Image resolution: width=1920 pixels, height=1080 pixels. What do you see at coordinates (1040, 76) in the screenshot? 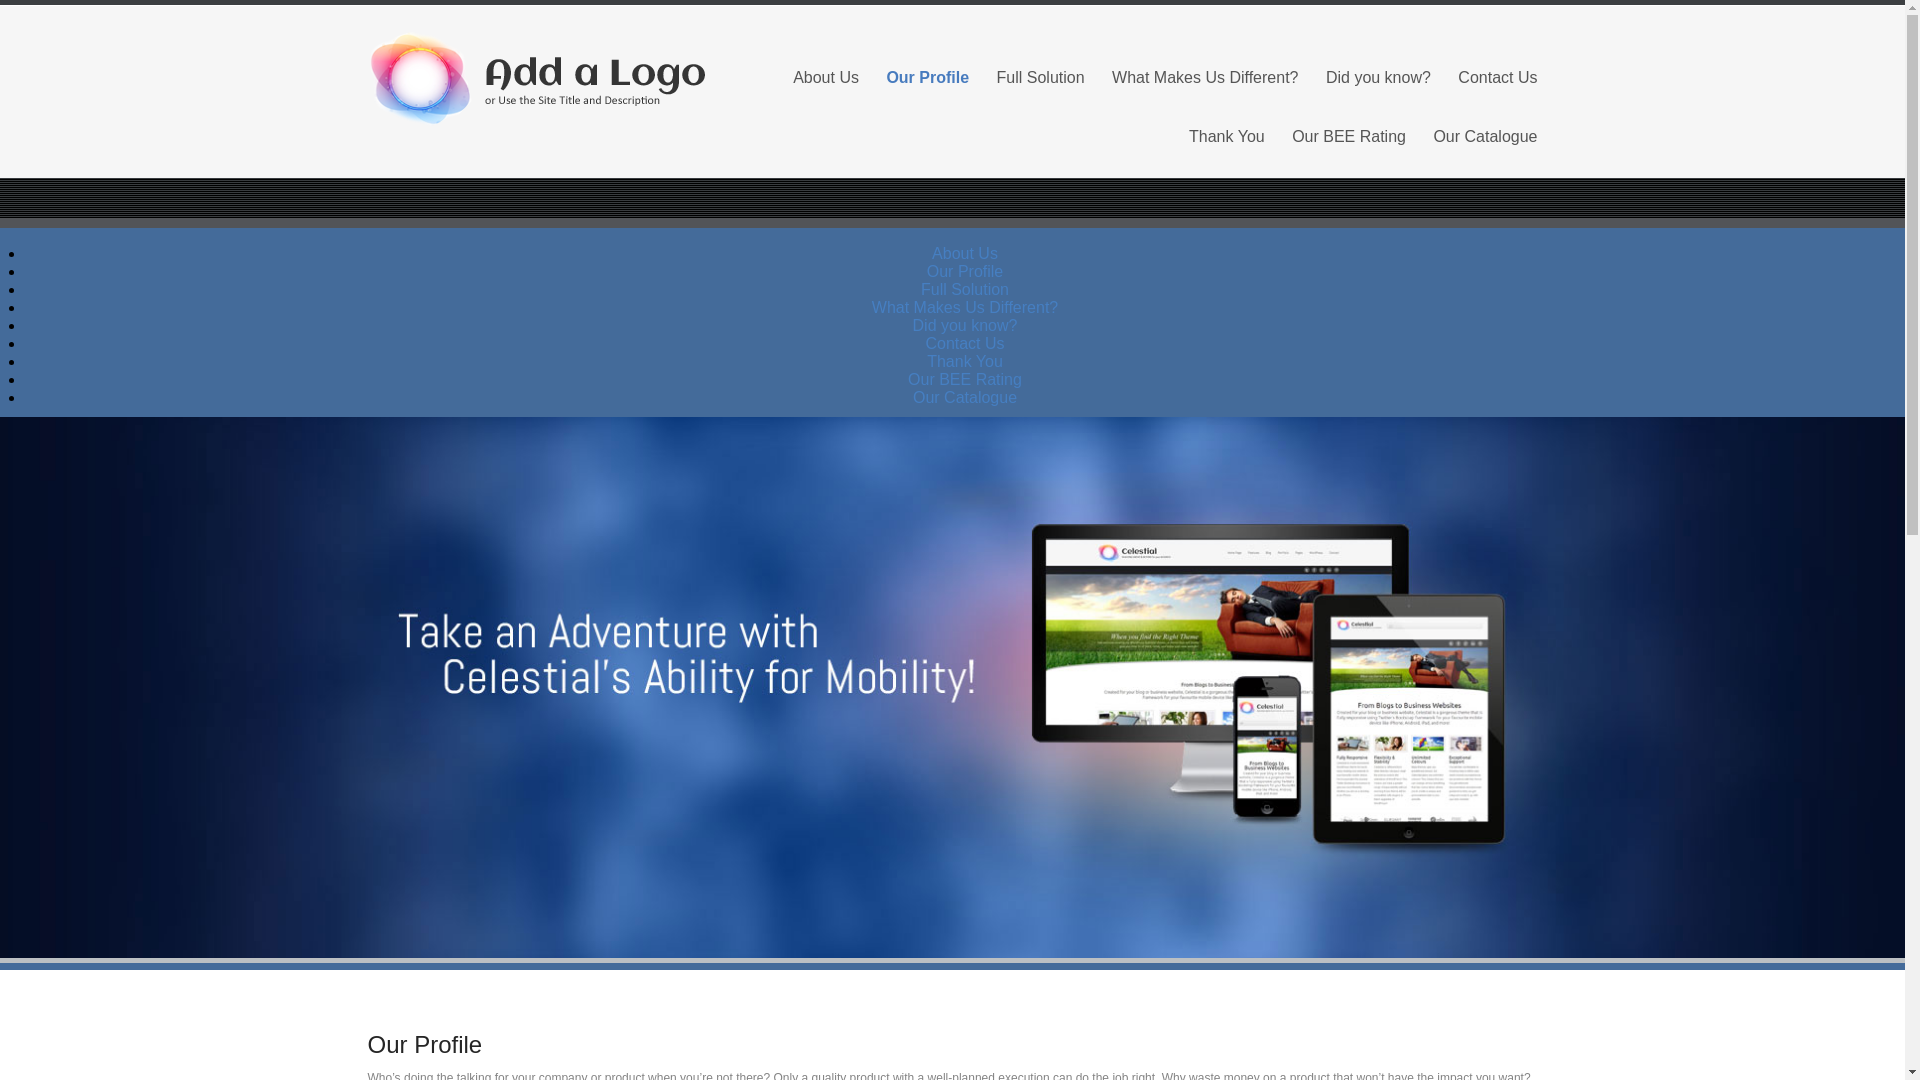
I see `Full Solution` at bounding box center [1040, 76].